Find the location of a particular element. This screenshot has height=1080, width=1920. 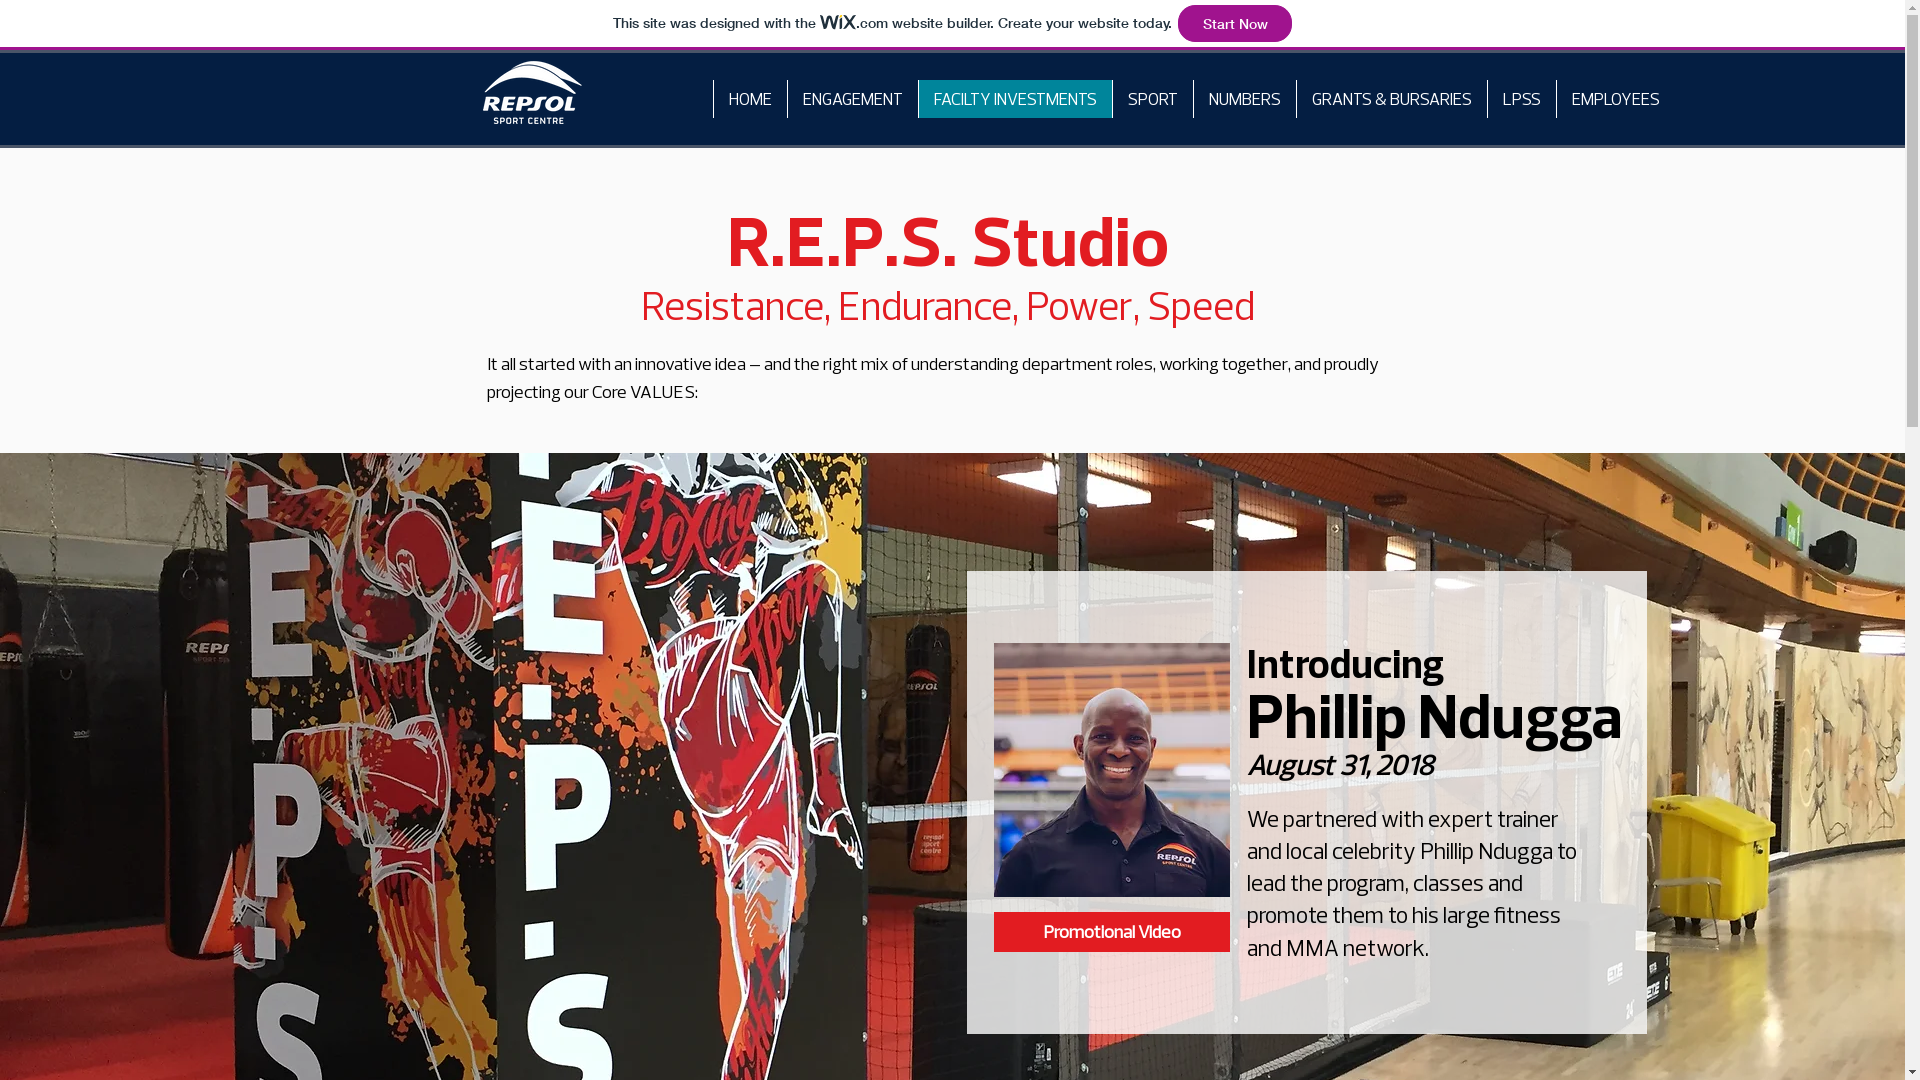

EMPLOYEES is located at coordinates (1616, 99).